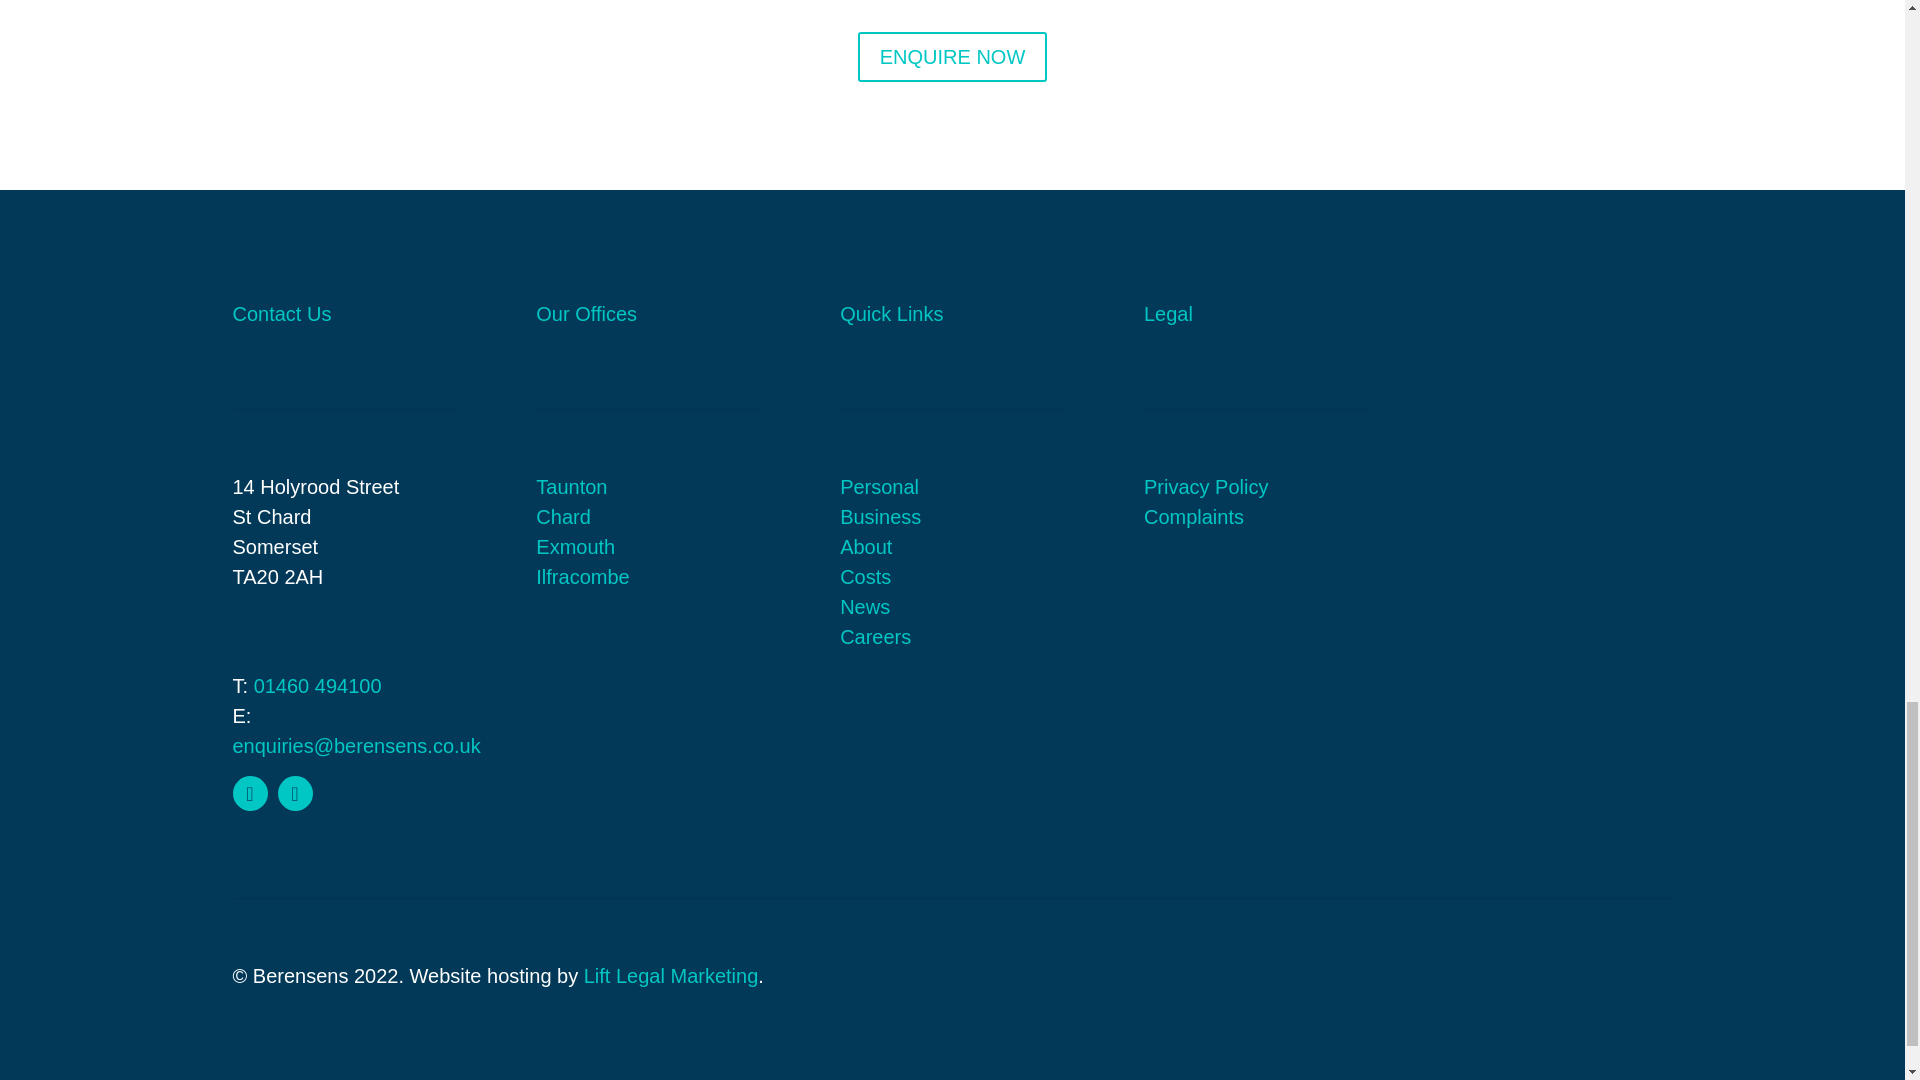 This screenshot has height=1080, width=1920. What do you see at coordinates (318, 686) in the screenshot?
I see `01460 494100` at bounding box center [318, 686].